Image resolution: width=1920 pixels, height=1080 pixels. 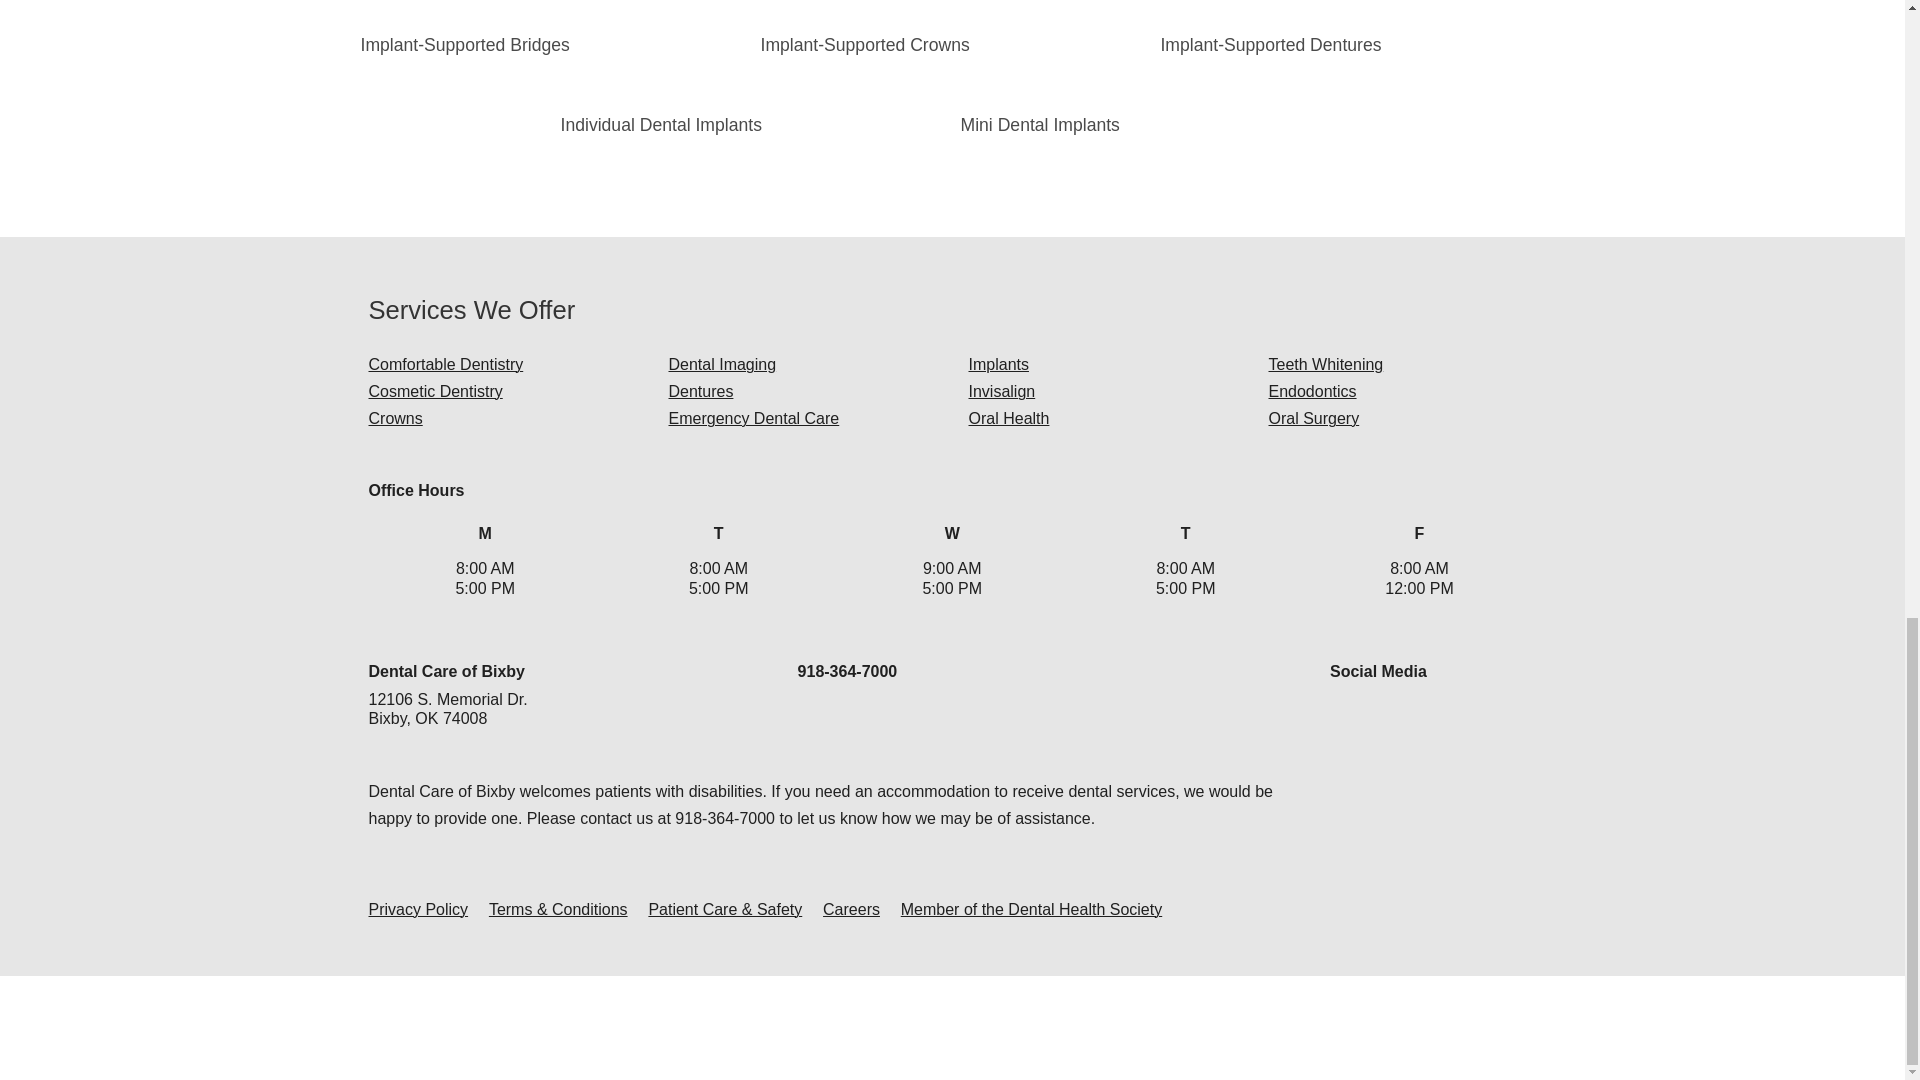 What do you see at coordinates (1270, 44) in the screenshot?
I see `Implant-Supported Dentures` at bounding box center [1270, 44].